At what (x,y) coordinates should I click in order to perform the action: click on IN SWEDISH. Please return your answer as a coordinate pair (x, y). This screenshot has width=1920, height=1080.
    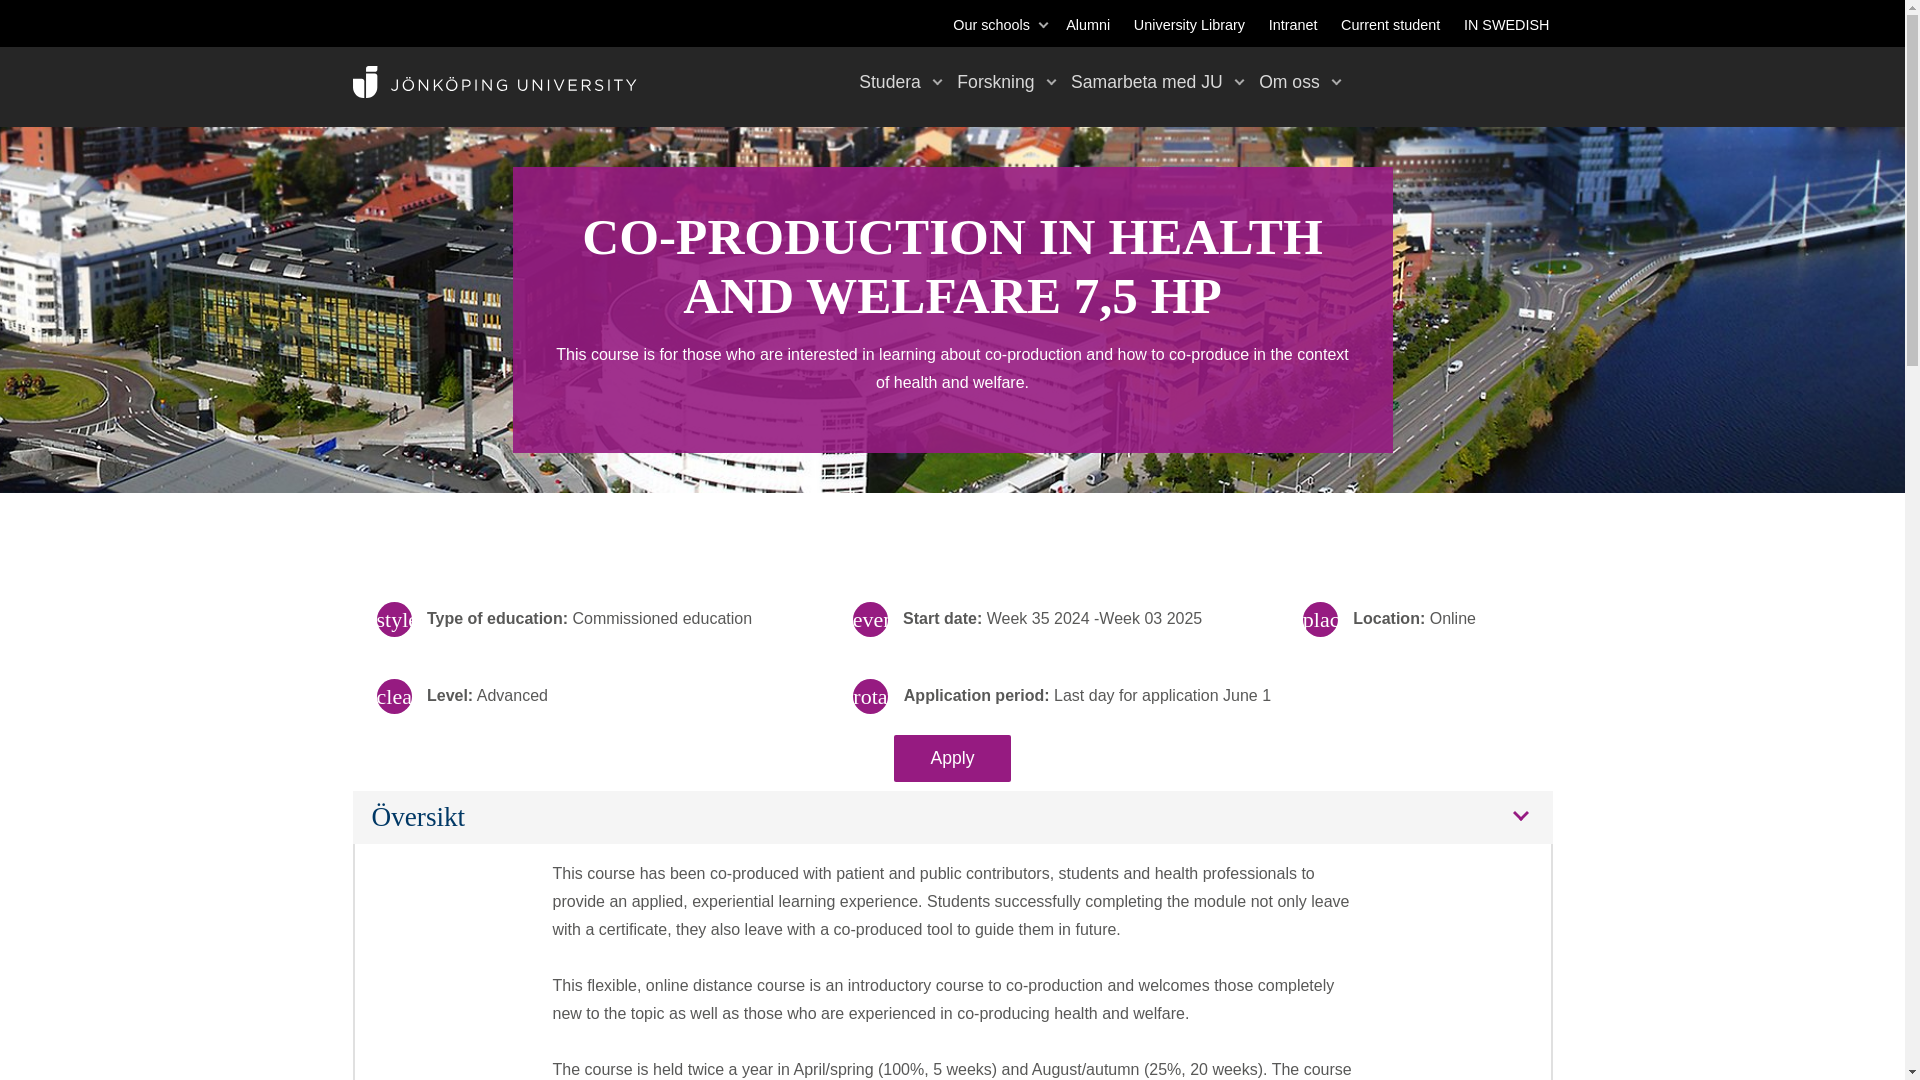
    Looking at the image, I should click on (1506, 25).